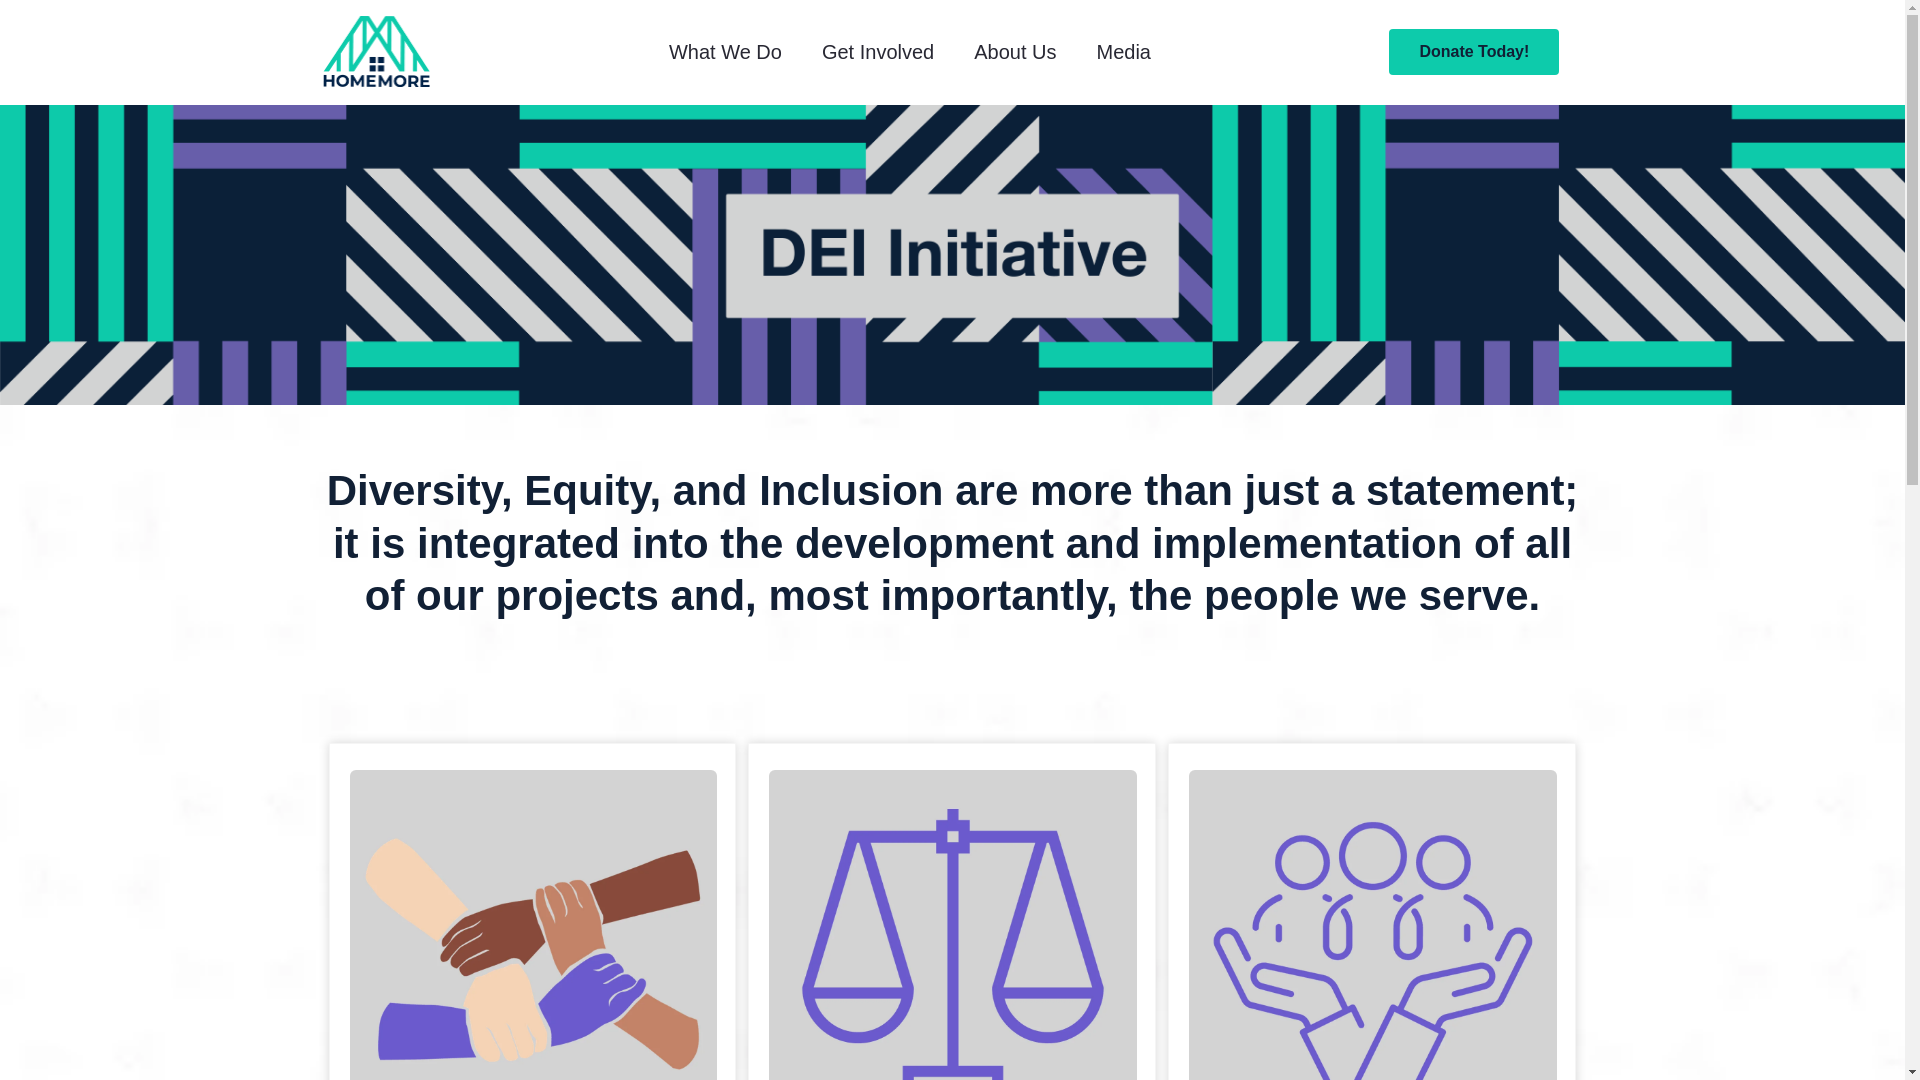  What do you see at coordinates (1474, 52) in the screenshot?
I see `Donate Today!` at bounding box center [1474, 52].